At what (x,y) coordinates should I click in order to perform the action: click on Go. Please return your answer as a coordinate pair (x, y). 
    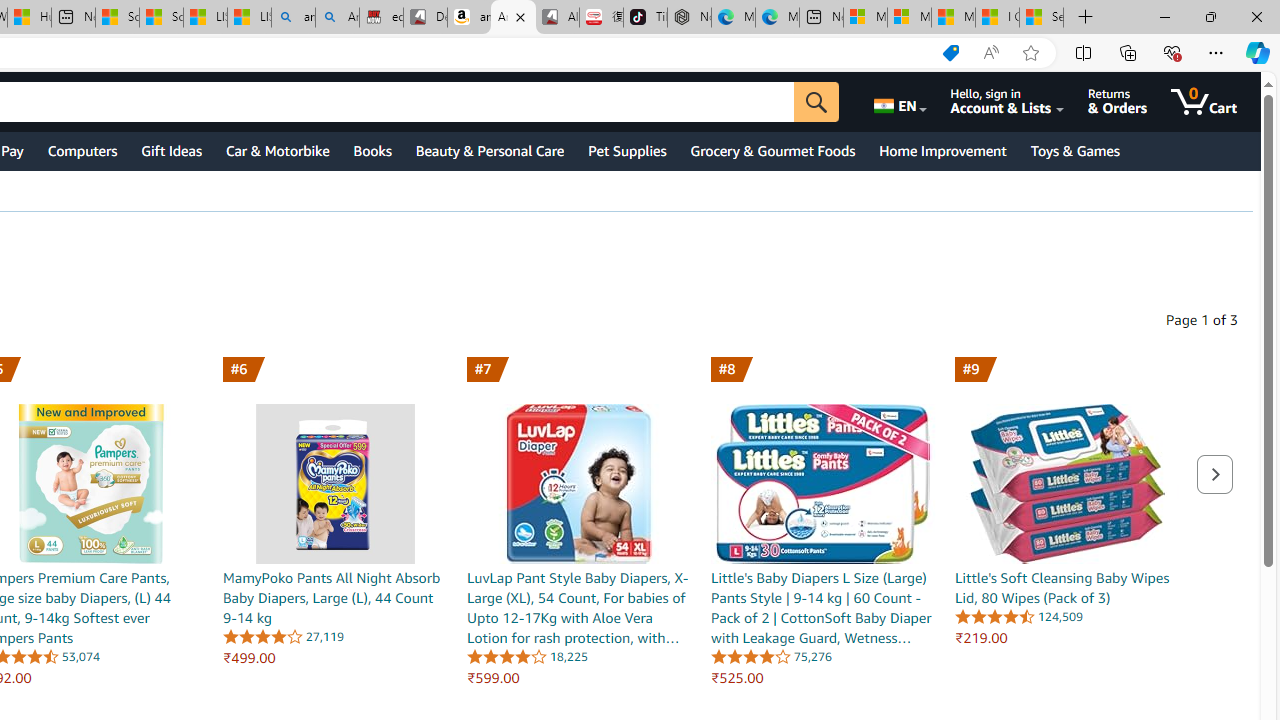
    Looking at the image, I should click on (816, 102).